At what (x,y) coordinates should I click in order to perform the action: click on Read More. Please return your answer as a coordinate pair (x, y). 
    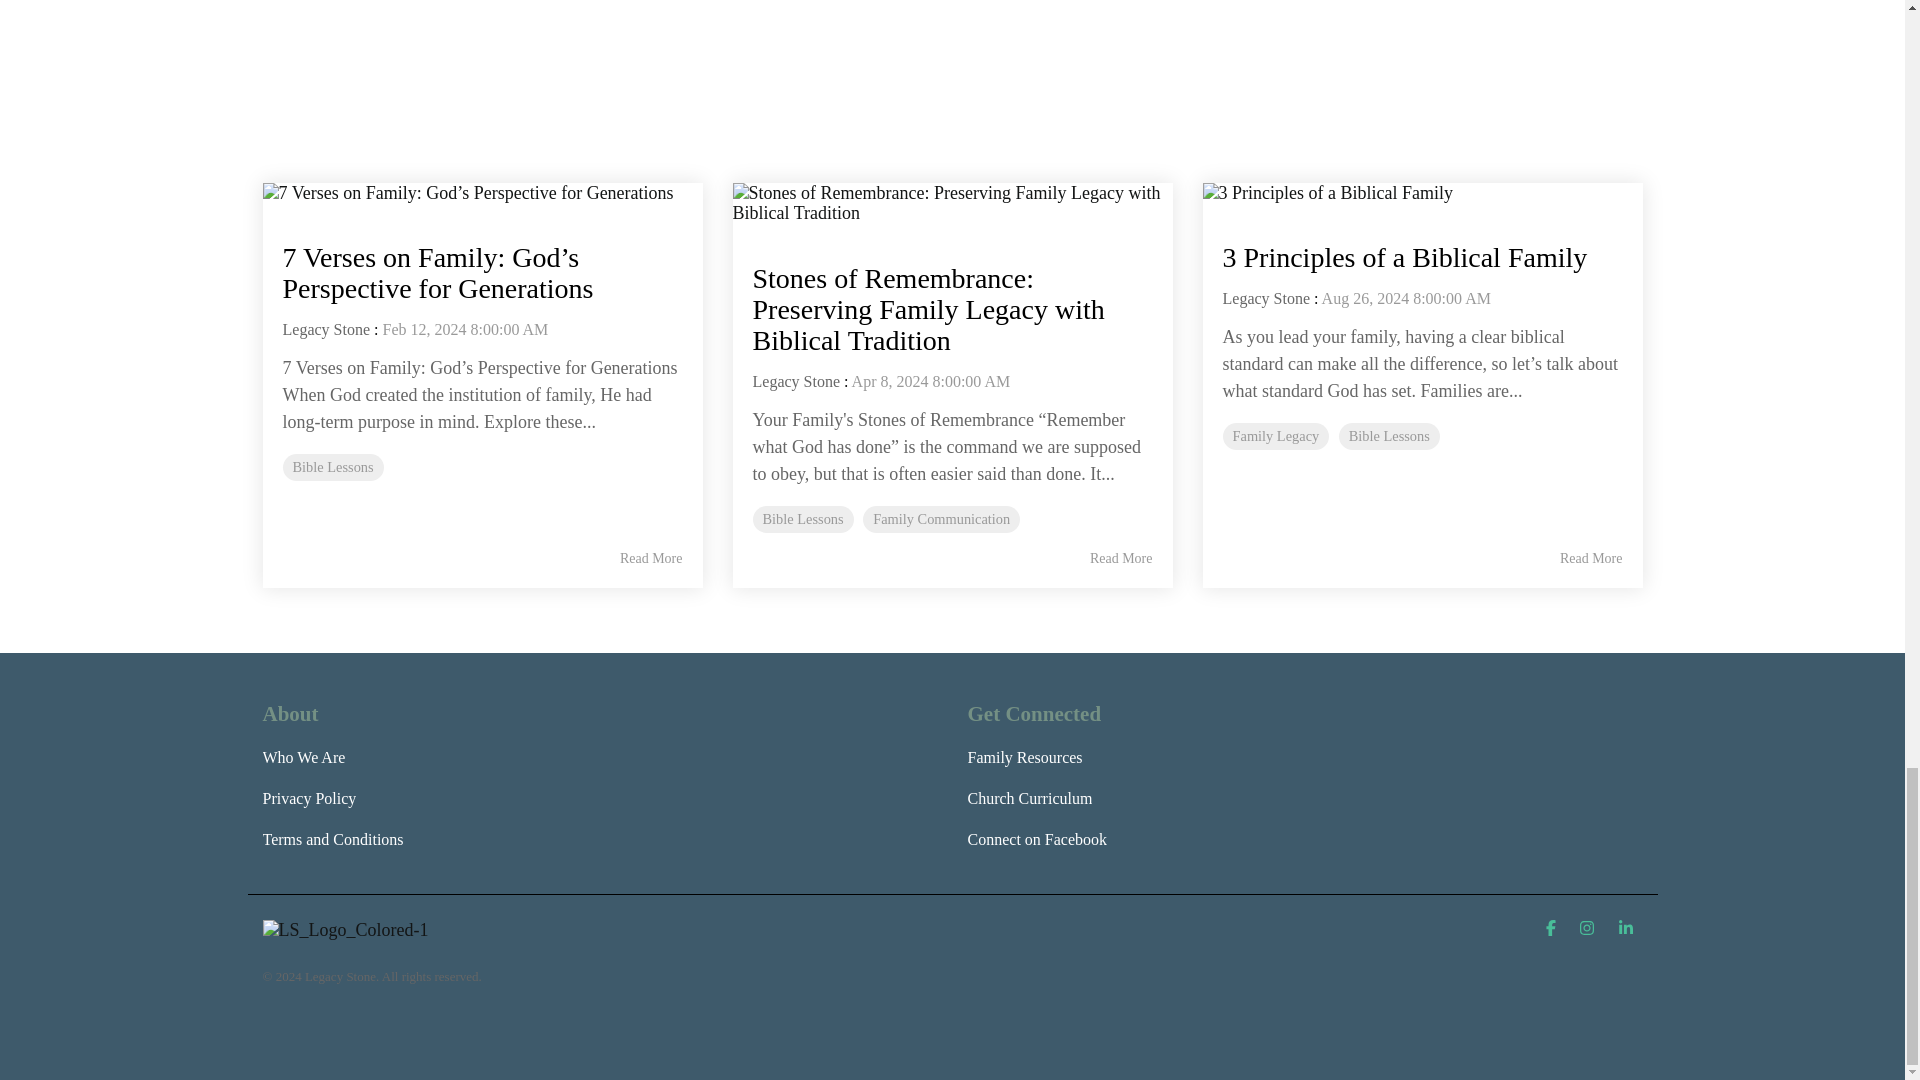
    Looking at the image, I should click on (652, 558).